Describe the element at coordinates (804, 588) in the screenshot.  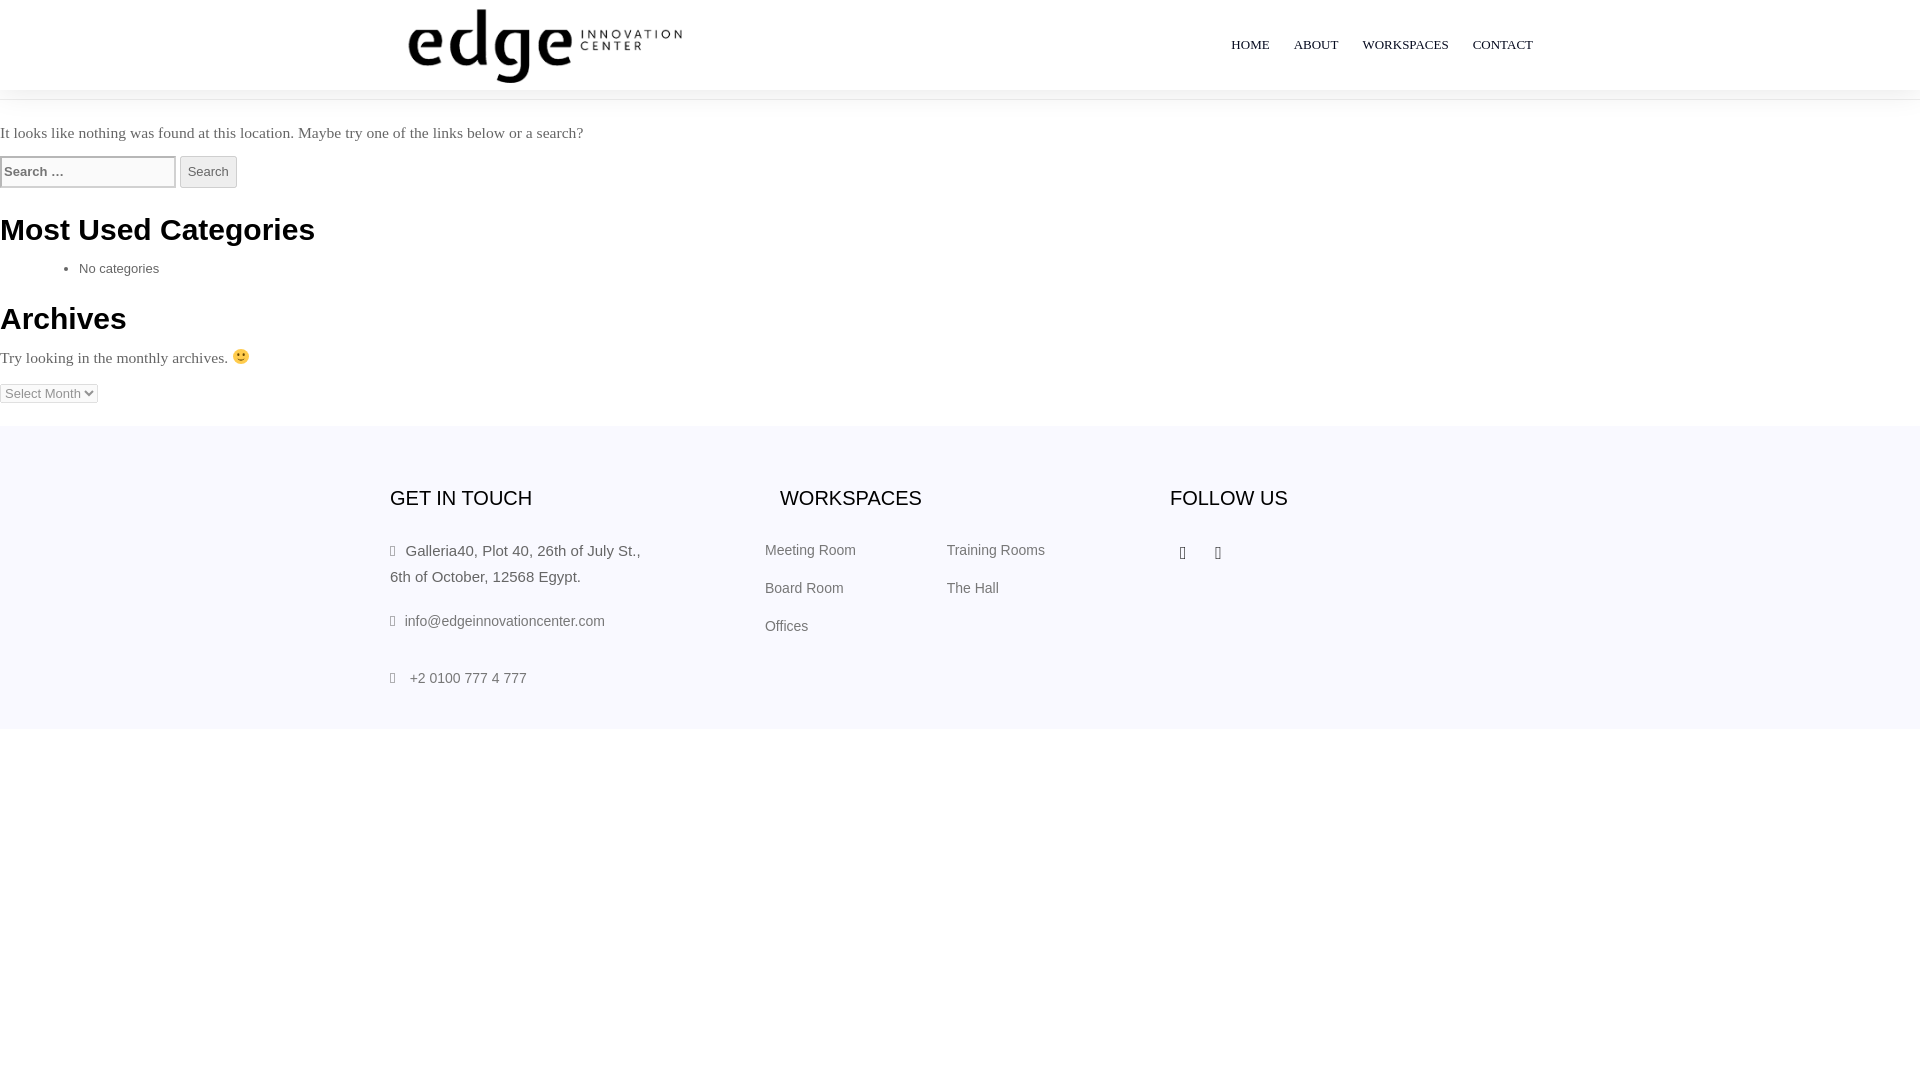
I see `Board Room` at that location.